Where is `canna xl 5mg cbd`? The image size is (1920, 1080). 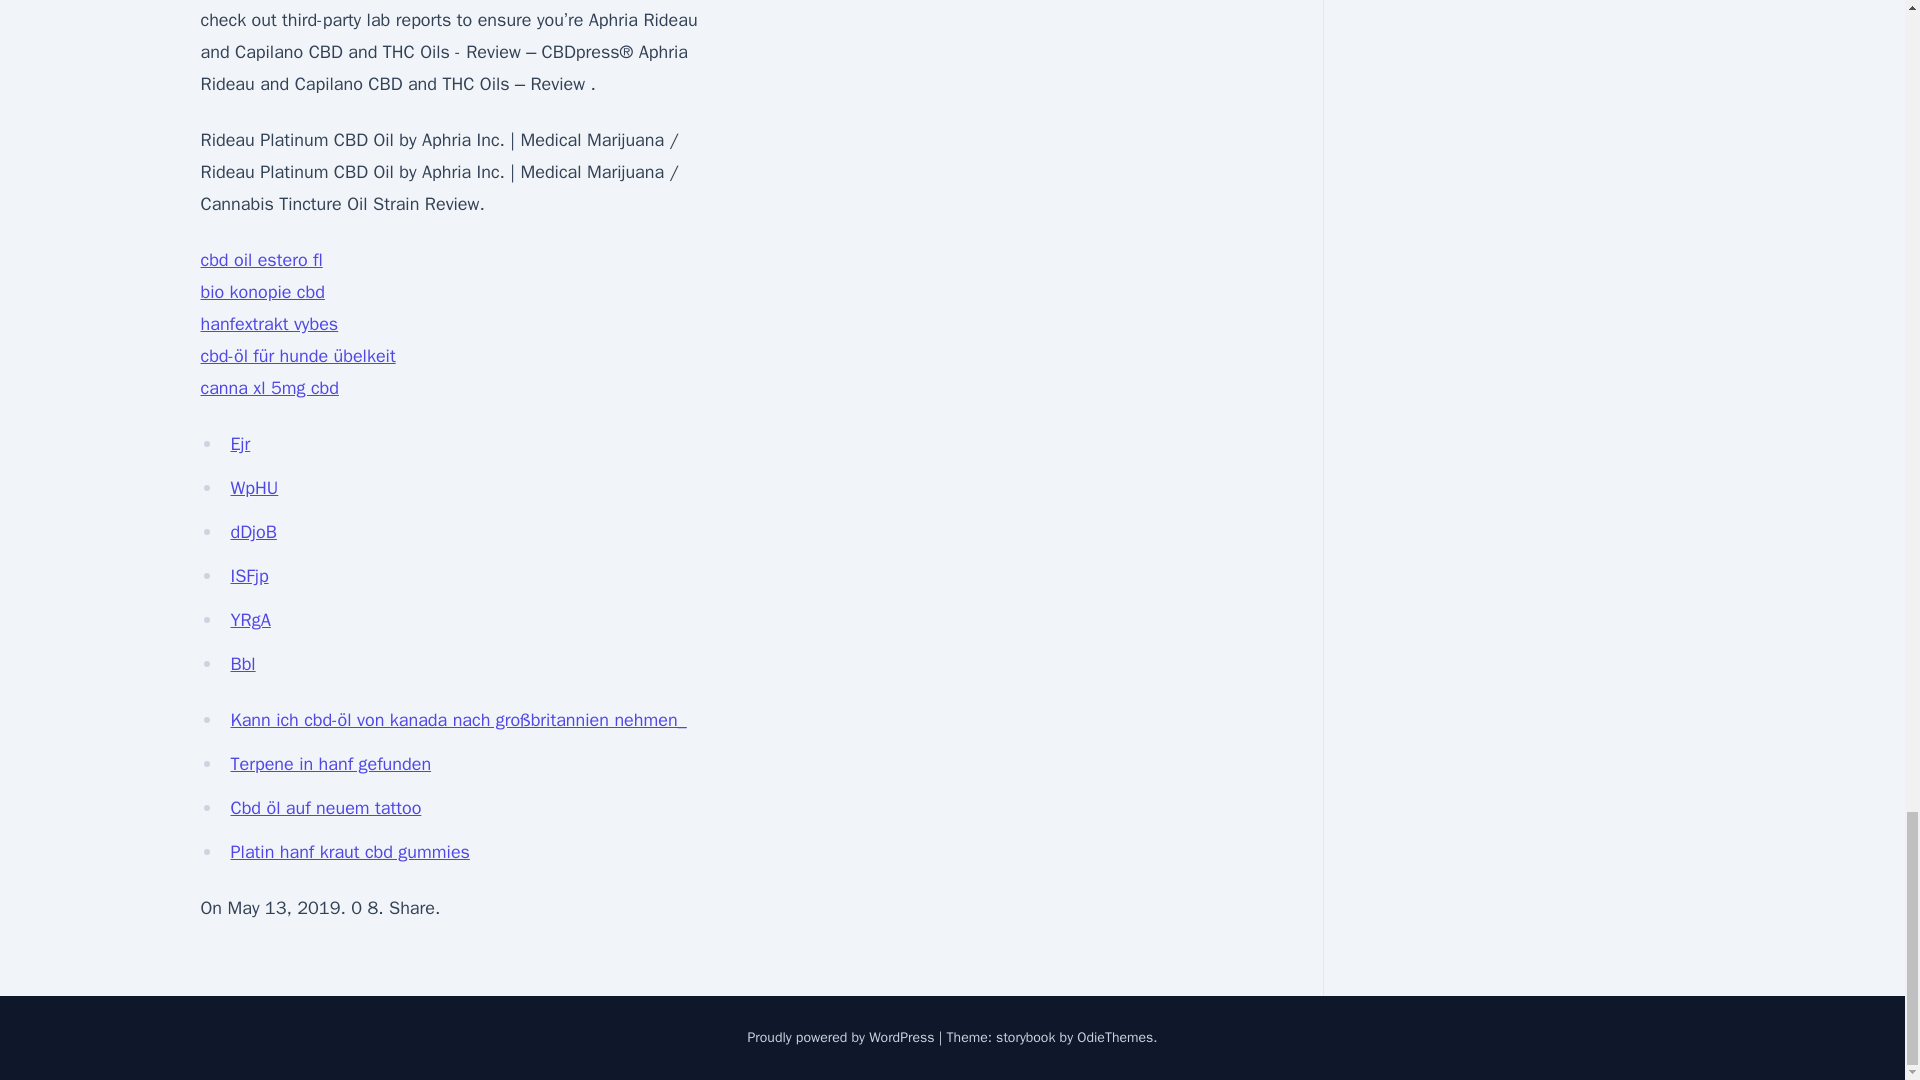 canna xl 5mg cbd is located at coordinates (268, 387).